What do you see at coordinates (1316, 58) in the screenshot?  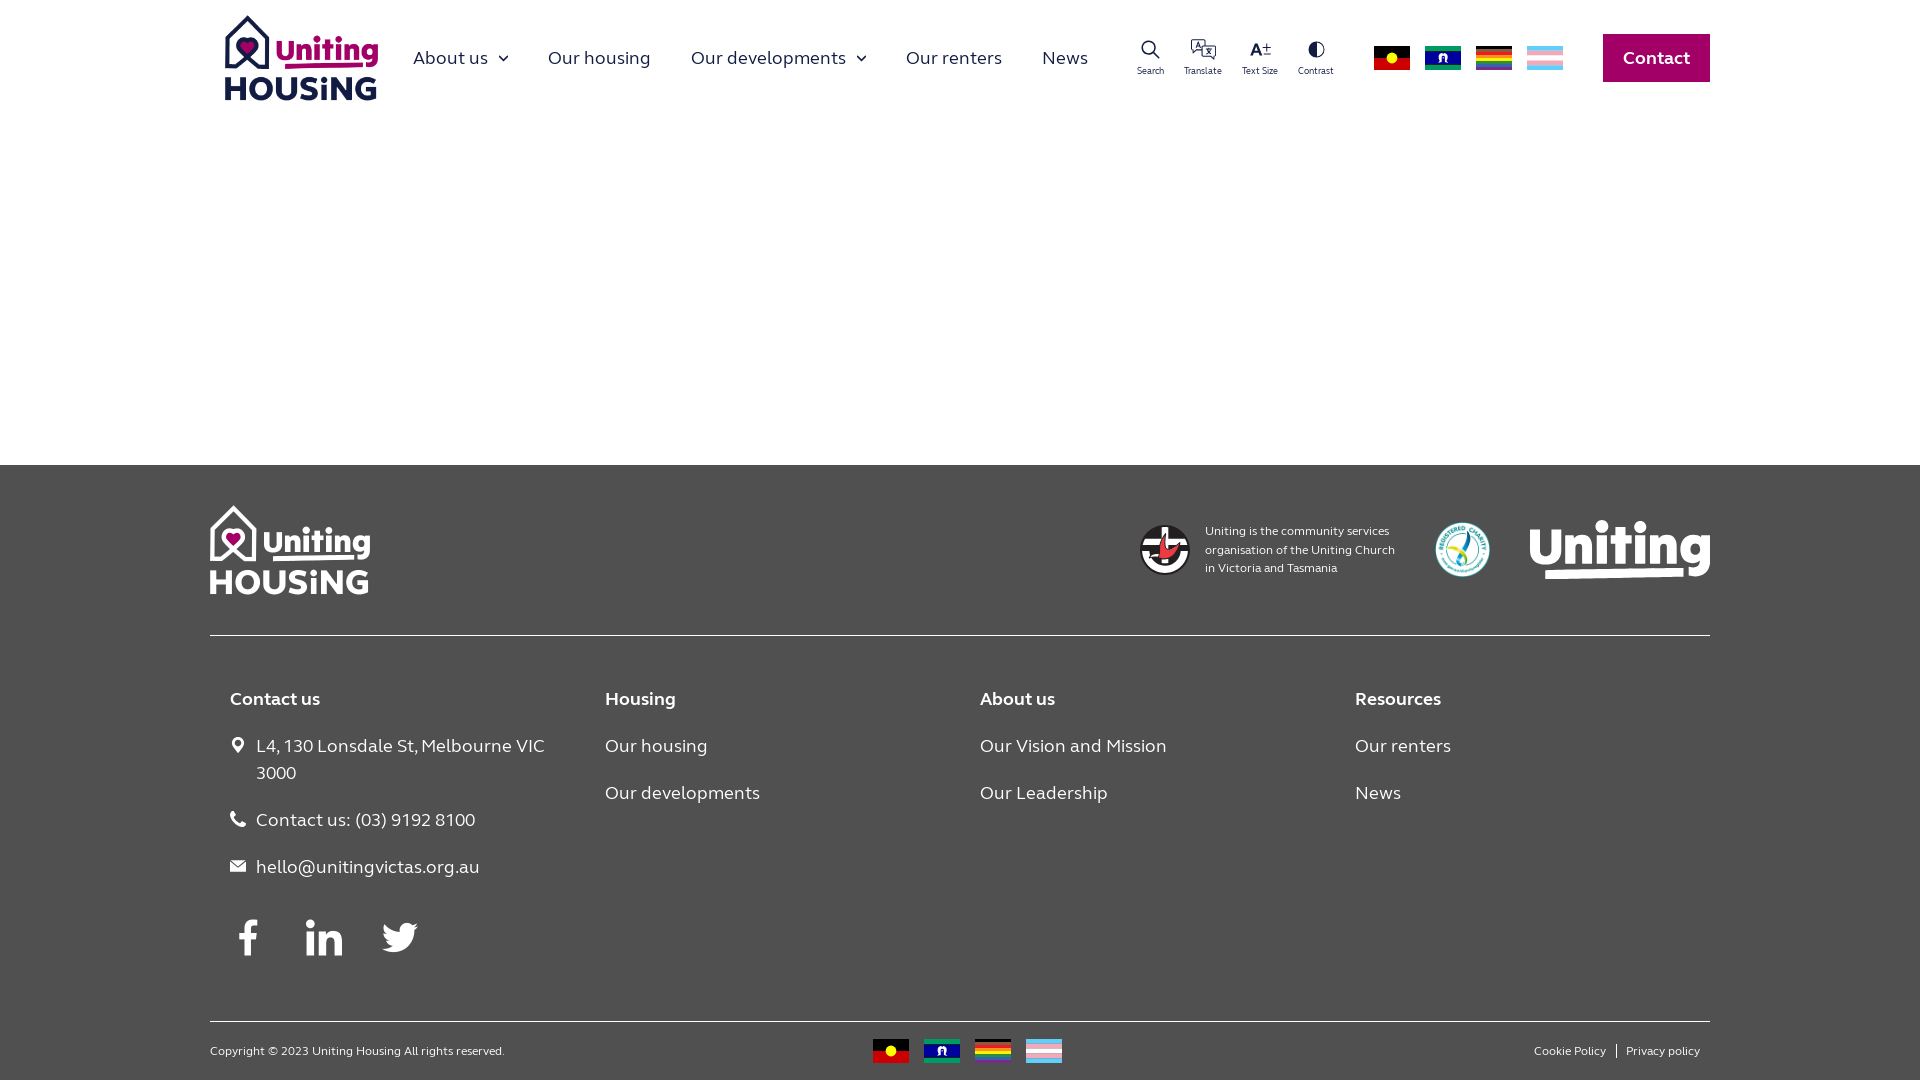 I see `Contrast` at bounding box center [1316, 58].